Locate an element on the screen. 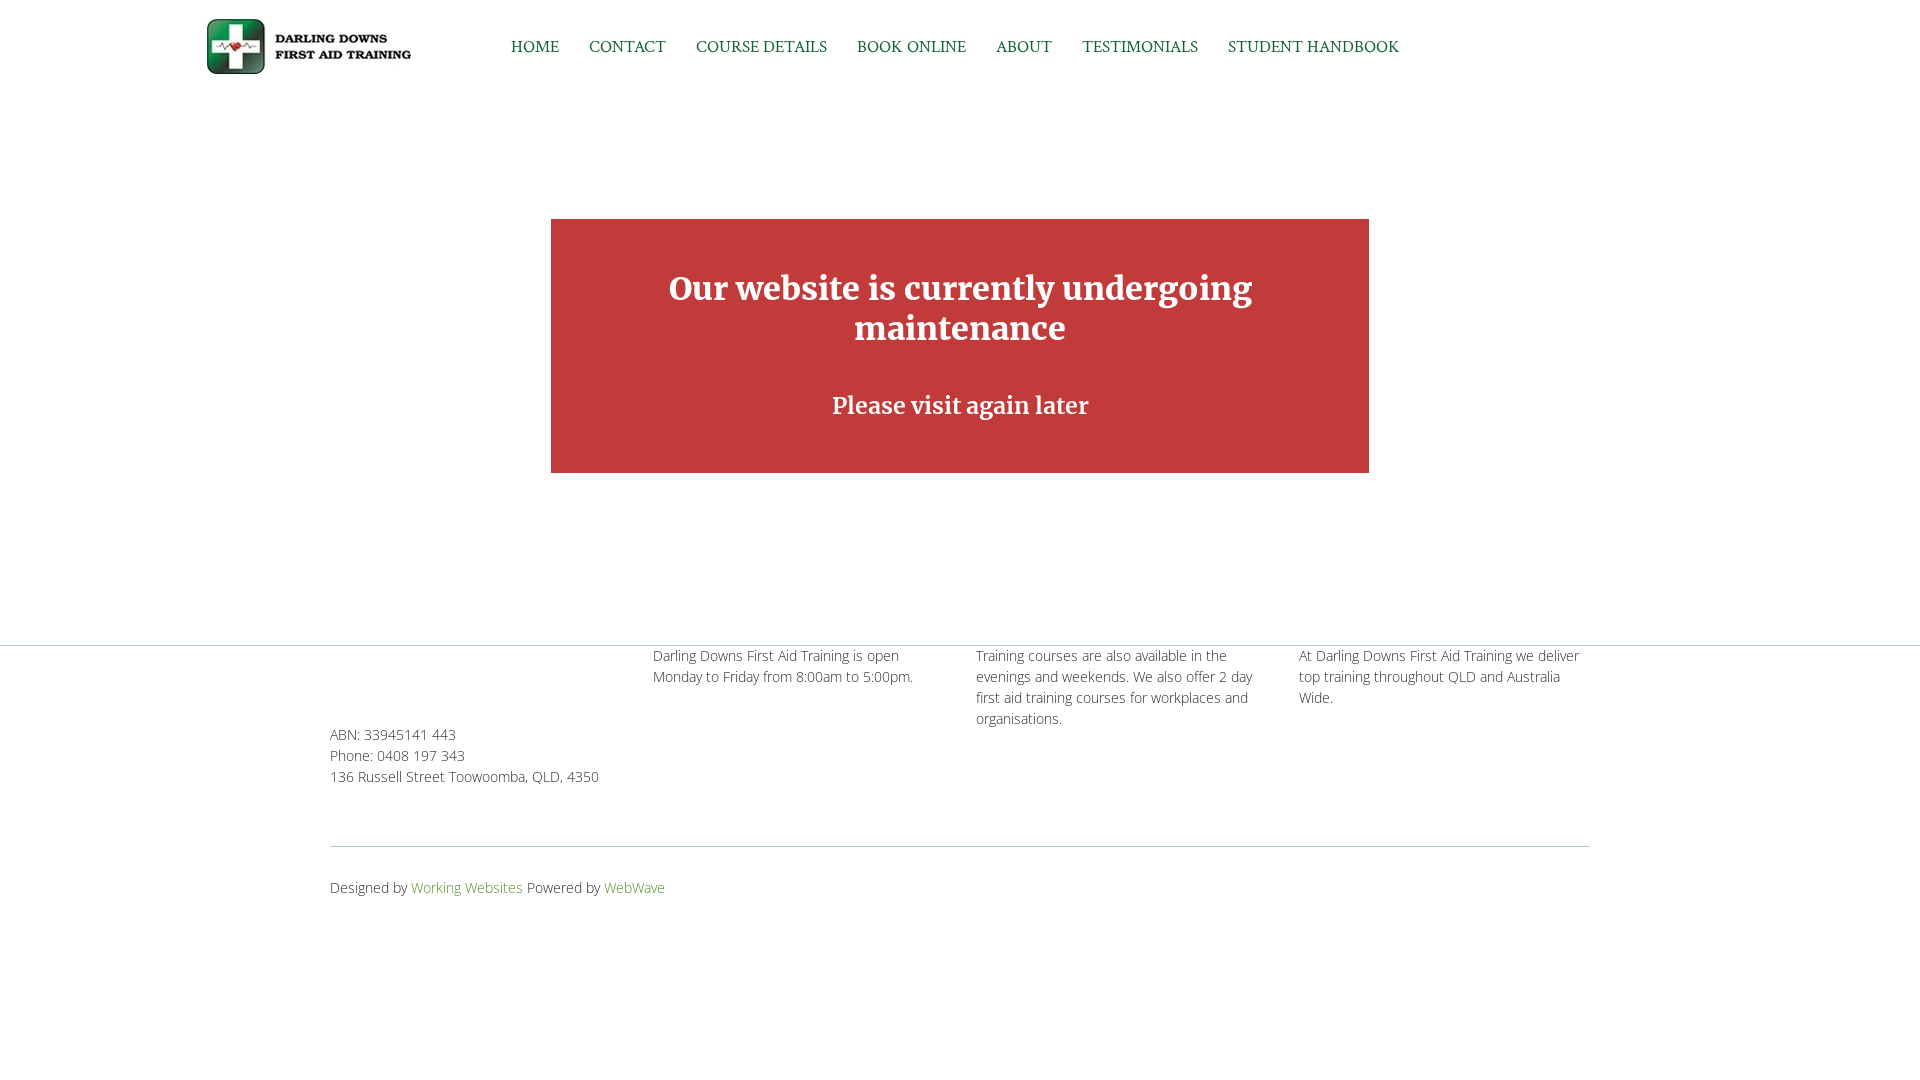 Image resolution: width=1920 pixels, height=1080 pixels. COURSE DETAILS is located at coordinates (762, 46).